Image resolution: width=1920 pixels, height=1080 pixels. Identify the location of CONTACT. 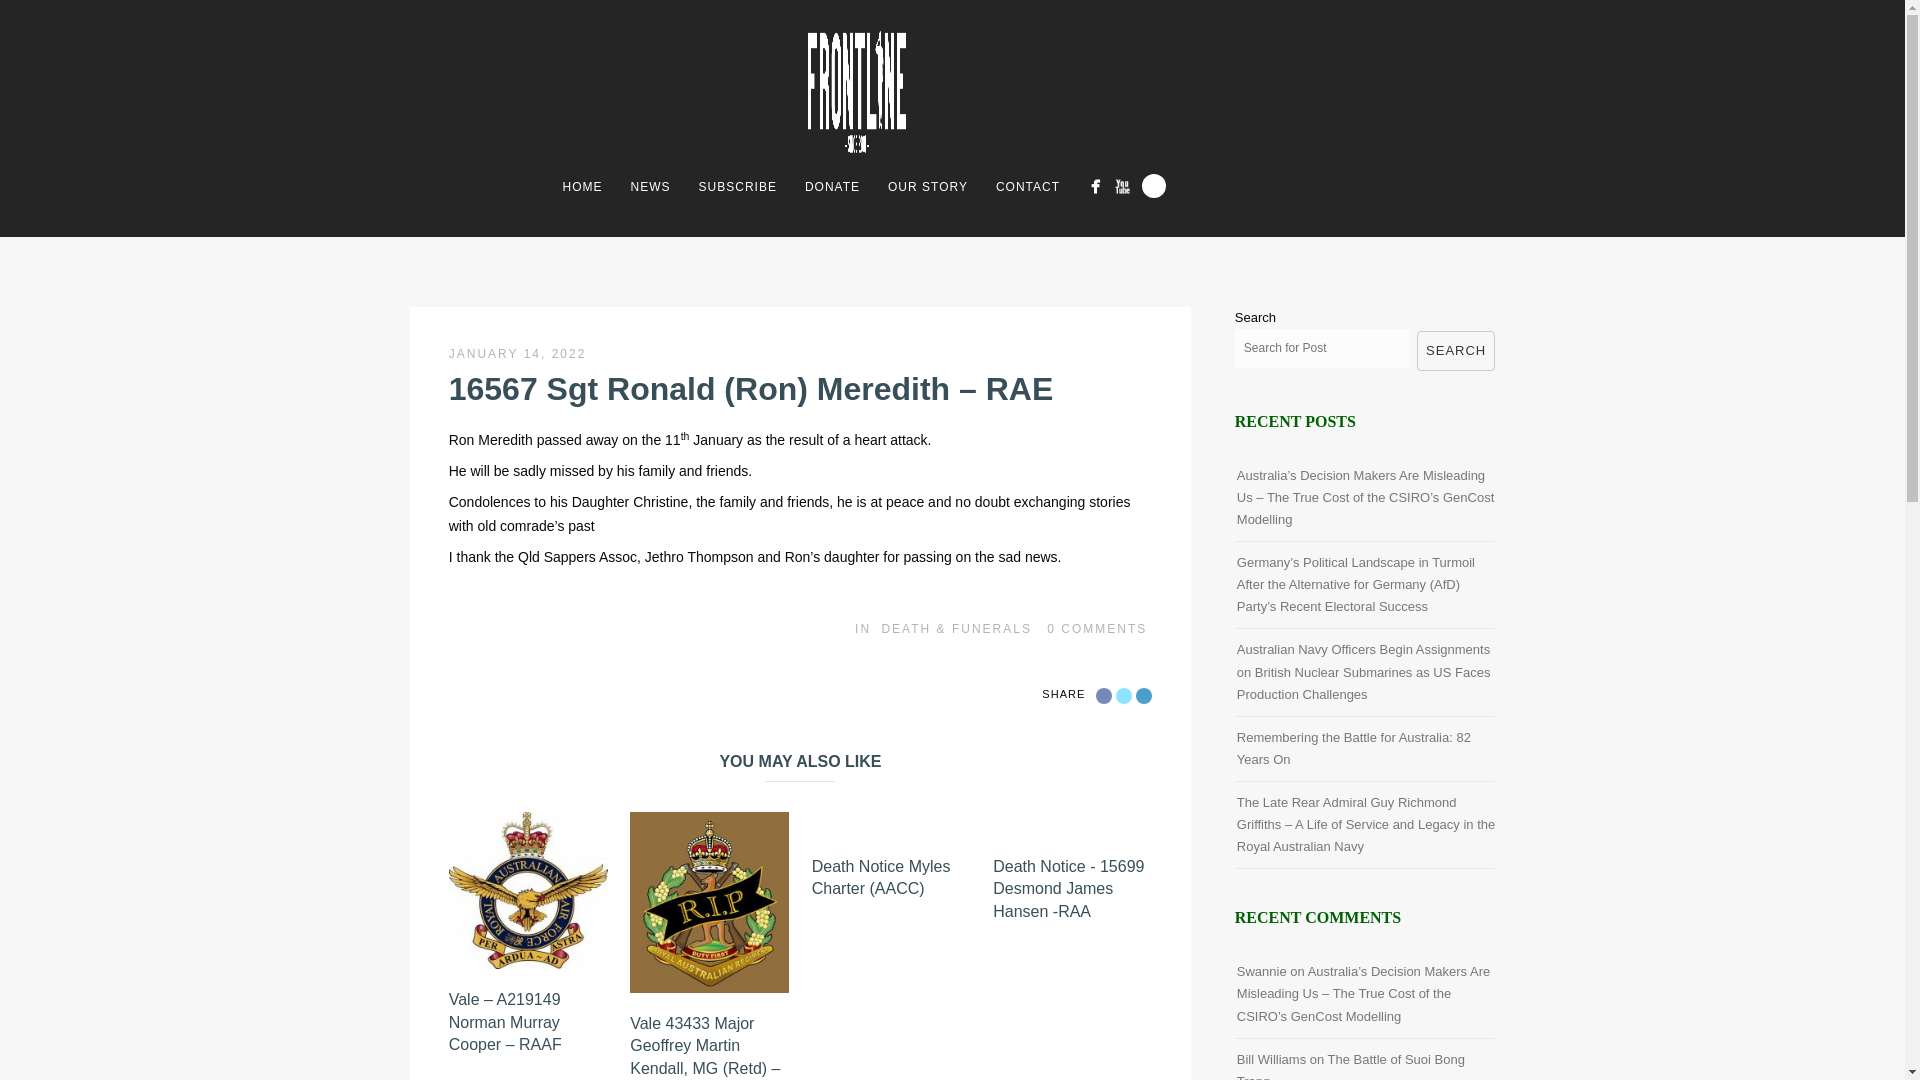
(1027, 186).